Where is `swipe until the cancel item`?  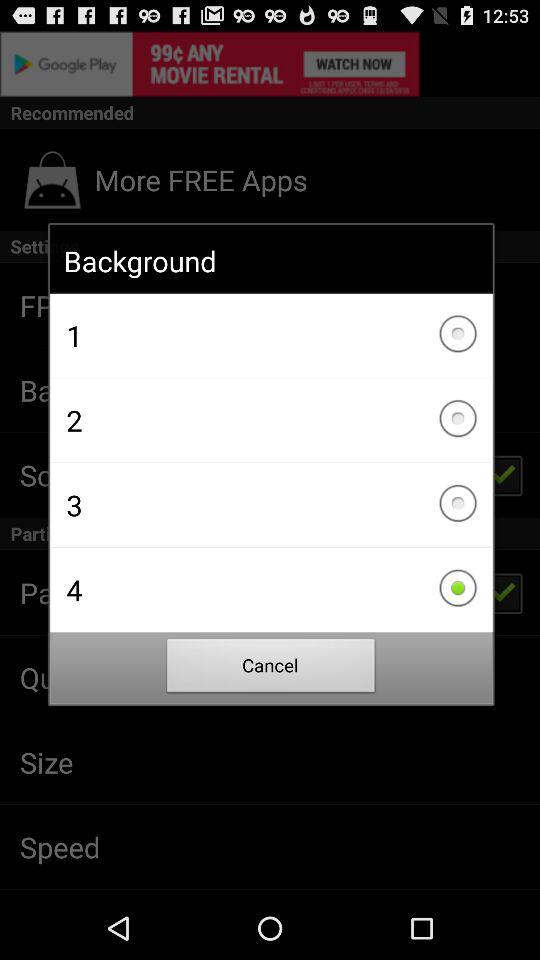 swipe until the cancel item is located at coordinates (271, 668).